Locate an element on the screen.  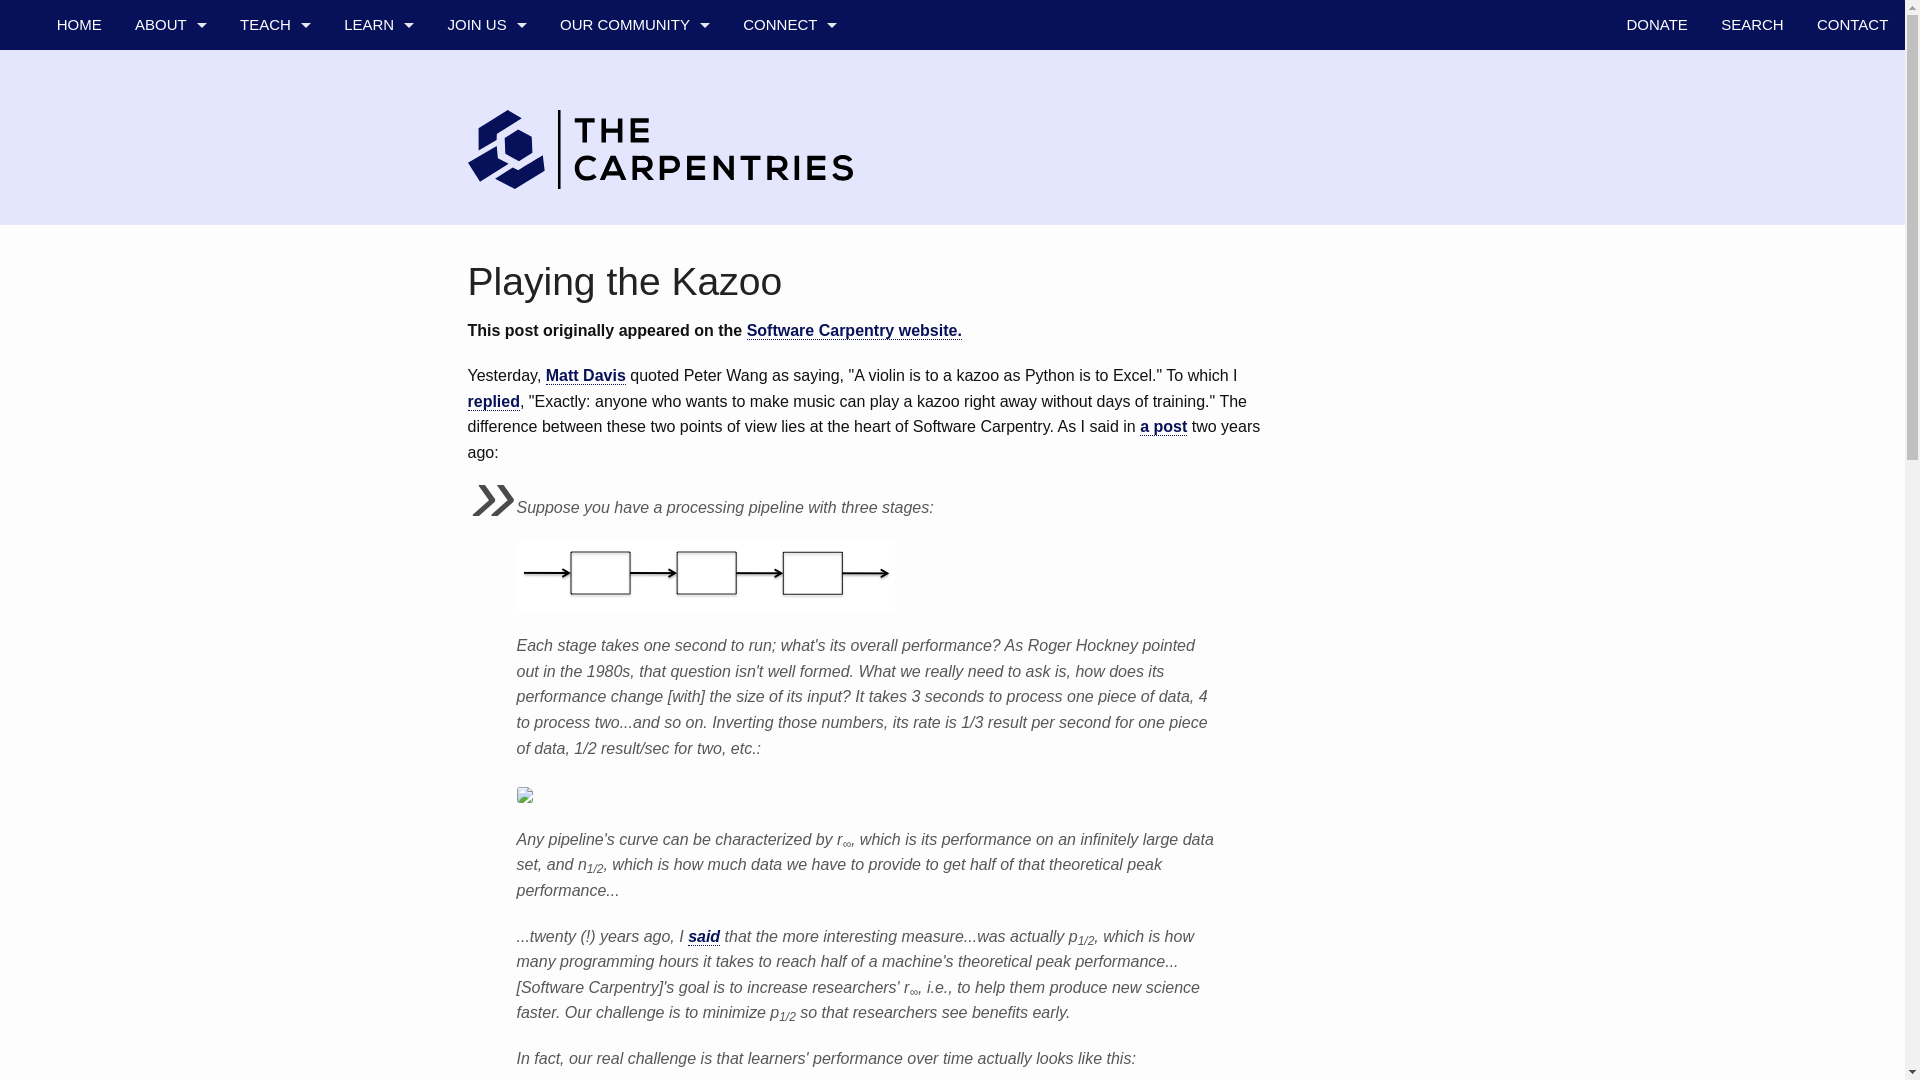
BECOME AN INSTRUCTOR is located at coordinates (274, 324).